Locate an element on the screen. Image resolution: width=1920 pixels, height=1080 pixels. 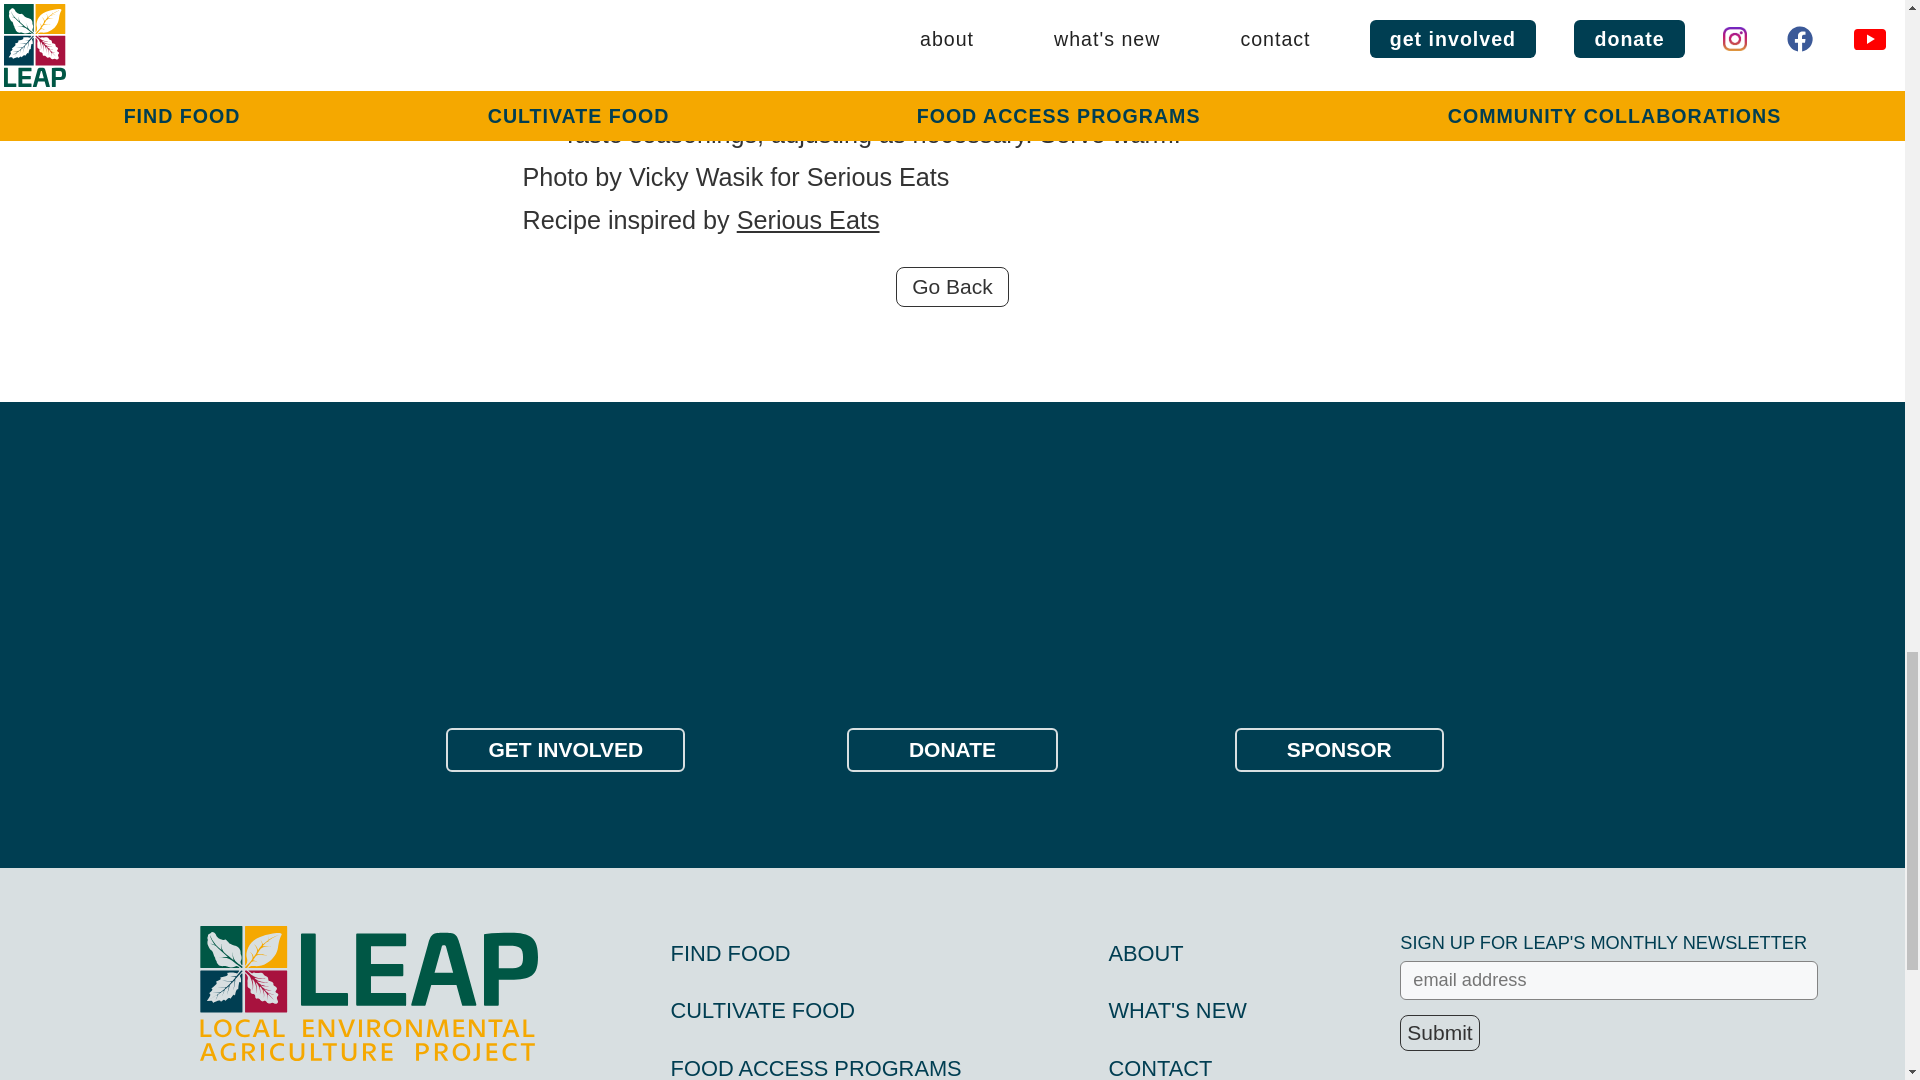
ABOUT is located at coordinates (1144, 952).